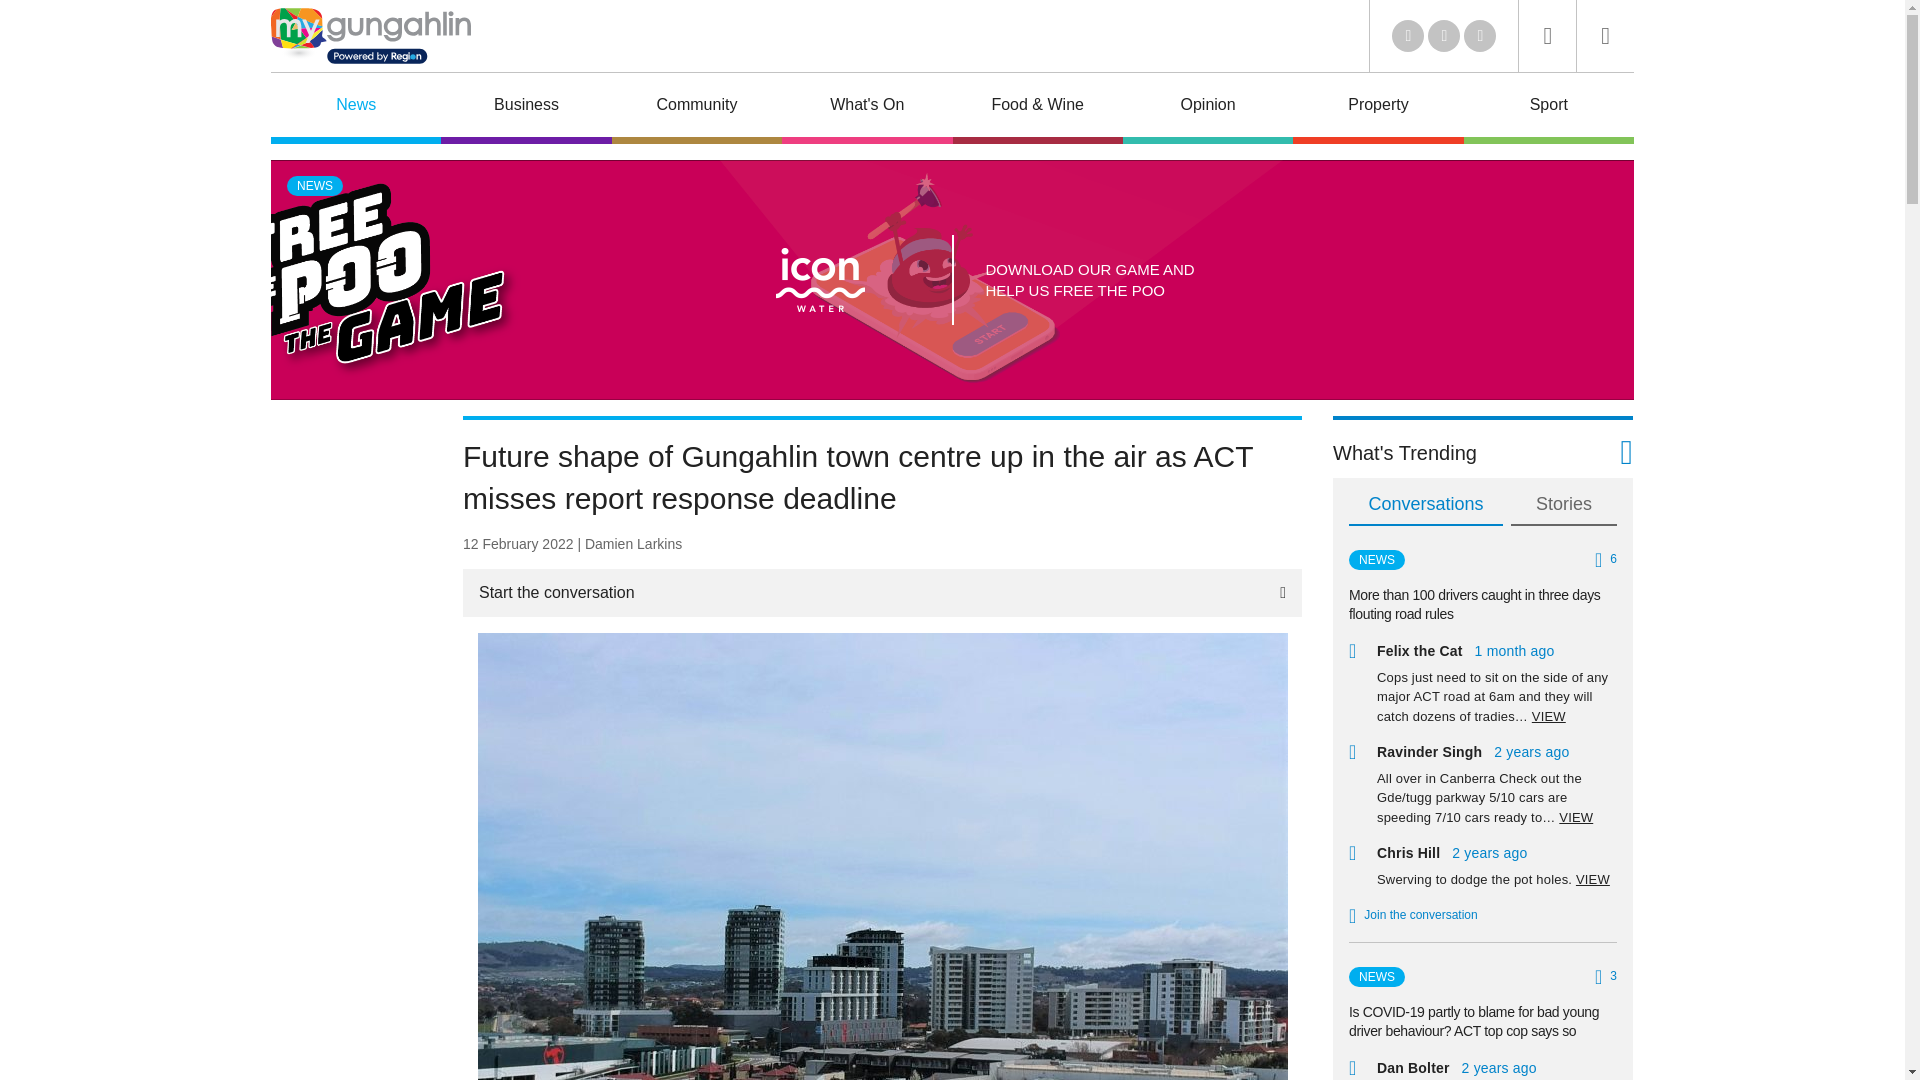 Image resolution: width=1920 pixels, height=1080 pixels. What do you see at coordinates (370, 35) in the screenshot?
I see `My Gungahlin Home` at bounding box center [370, 35].